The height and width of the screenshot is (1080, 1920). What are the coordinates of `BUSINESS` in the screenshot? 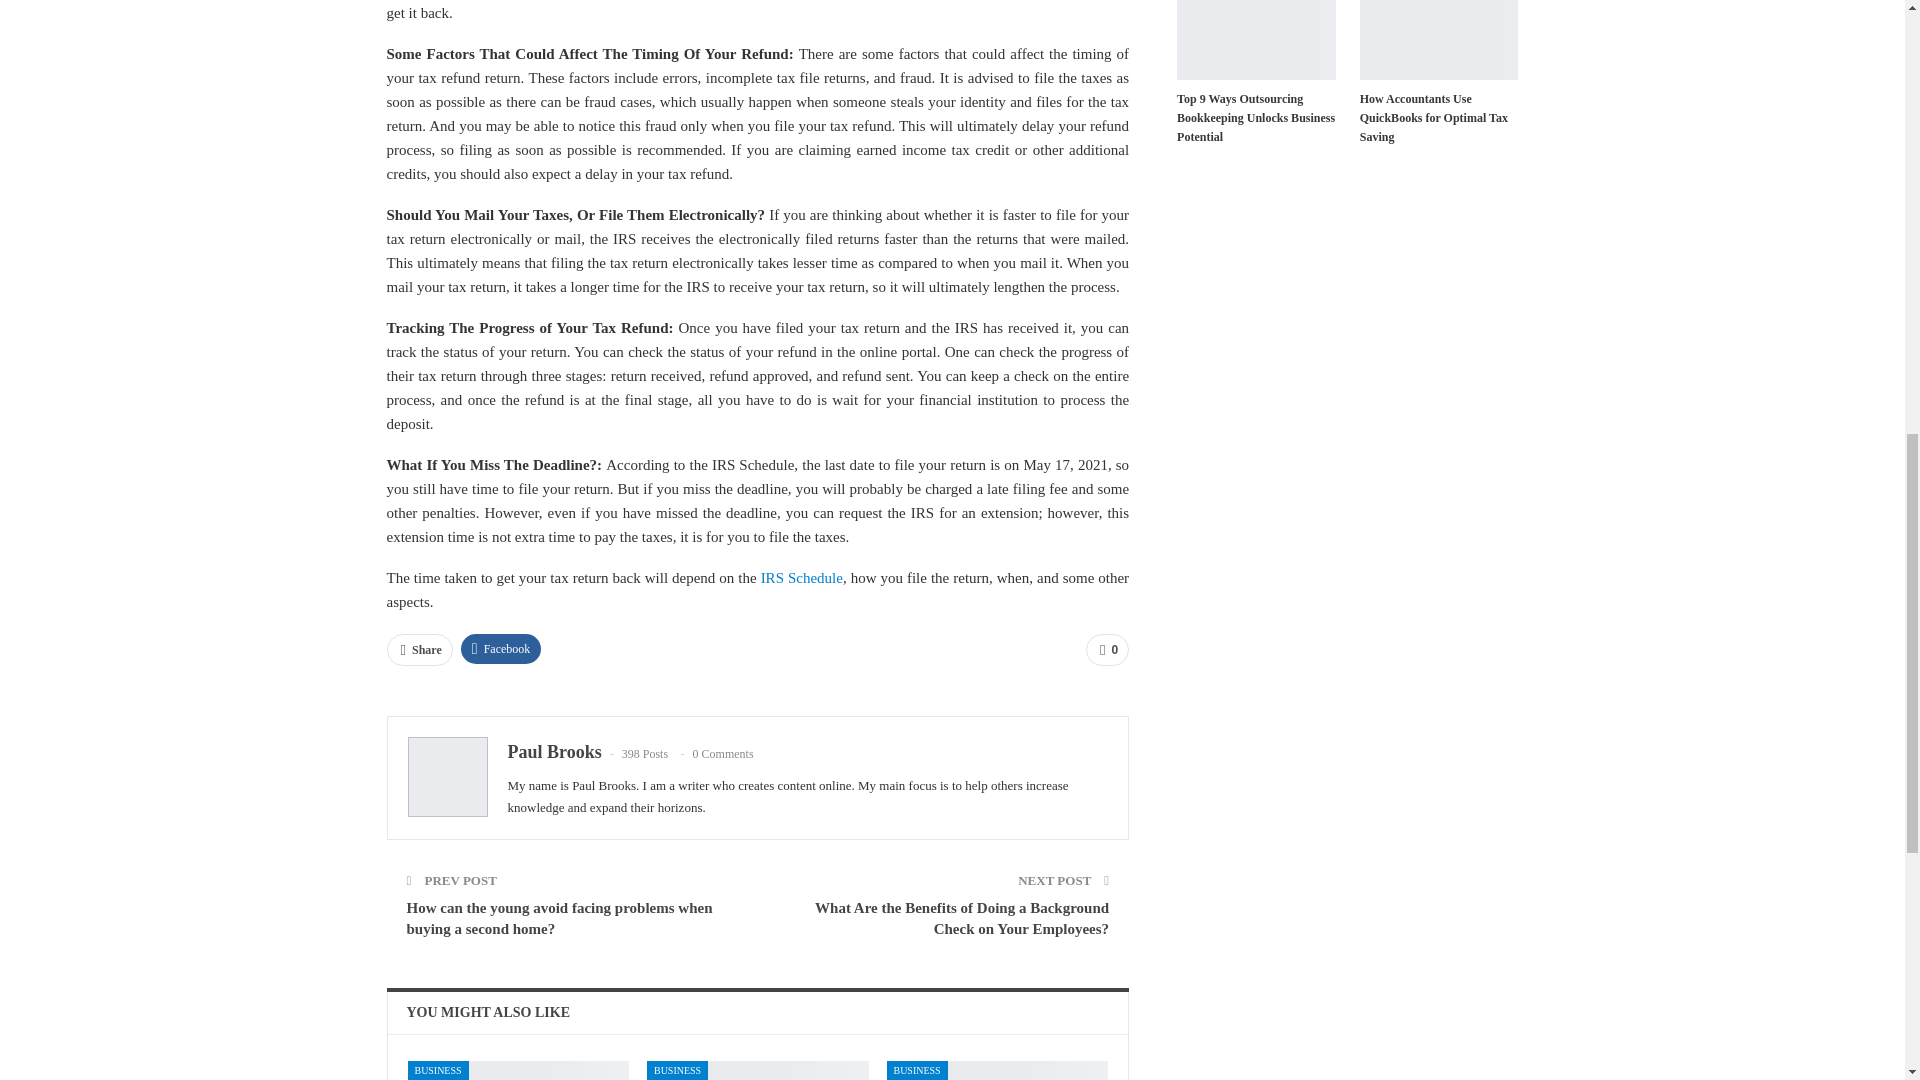 It's located at (438, 1070).